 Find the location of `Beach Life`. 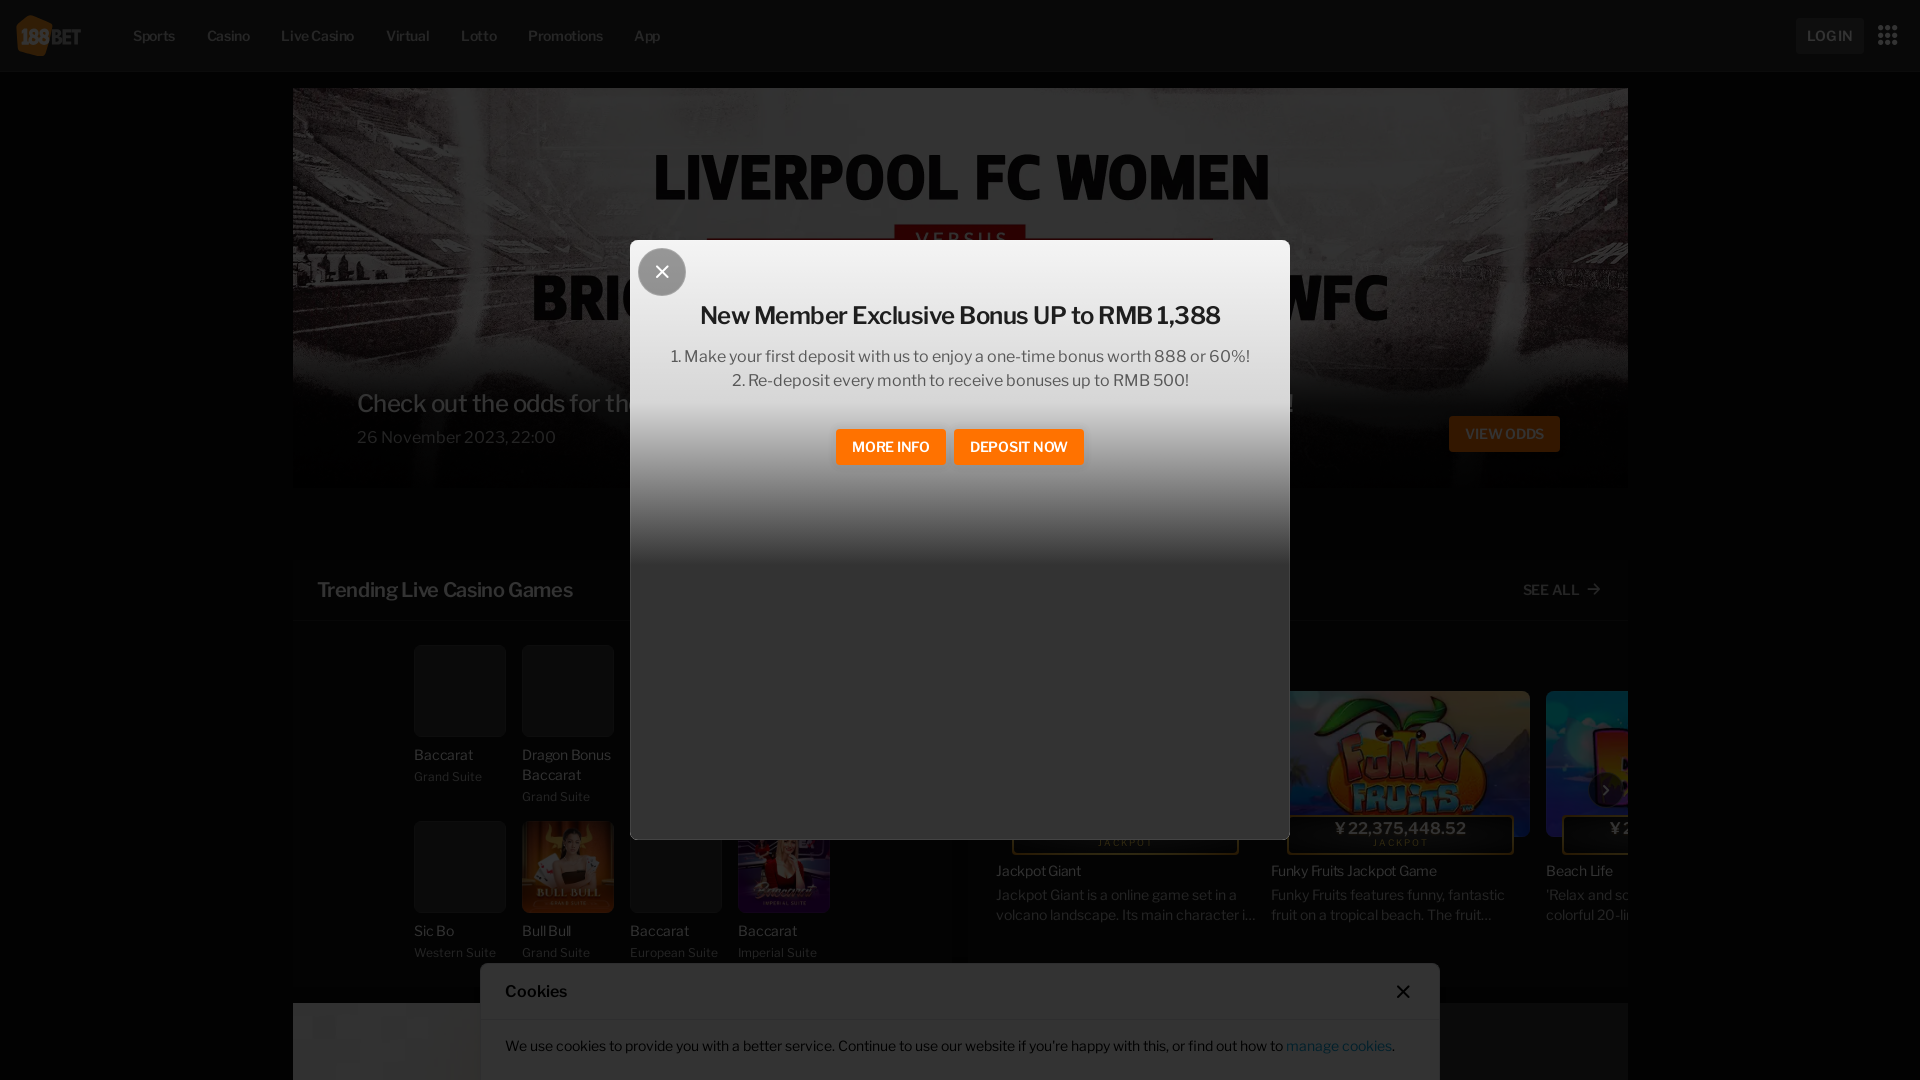

Beach Life is located at coordinates (1676, 871).